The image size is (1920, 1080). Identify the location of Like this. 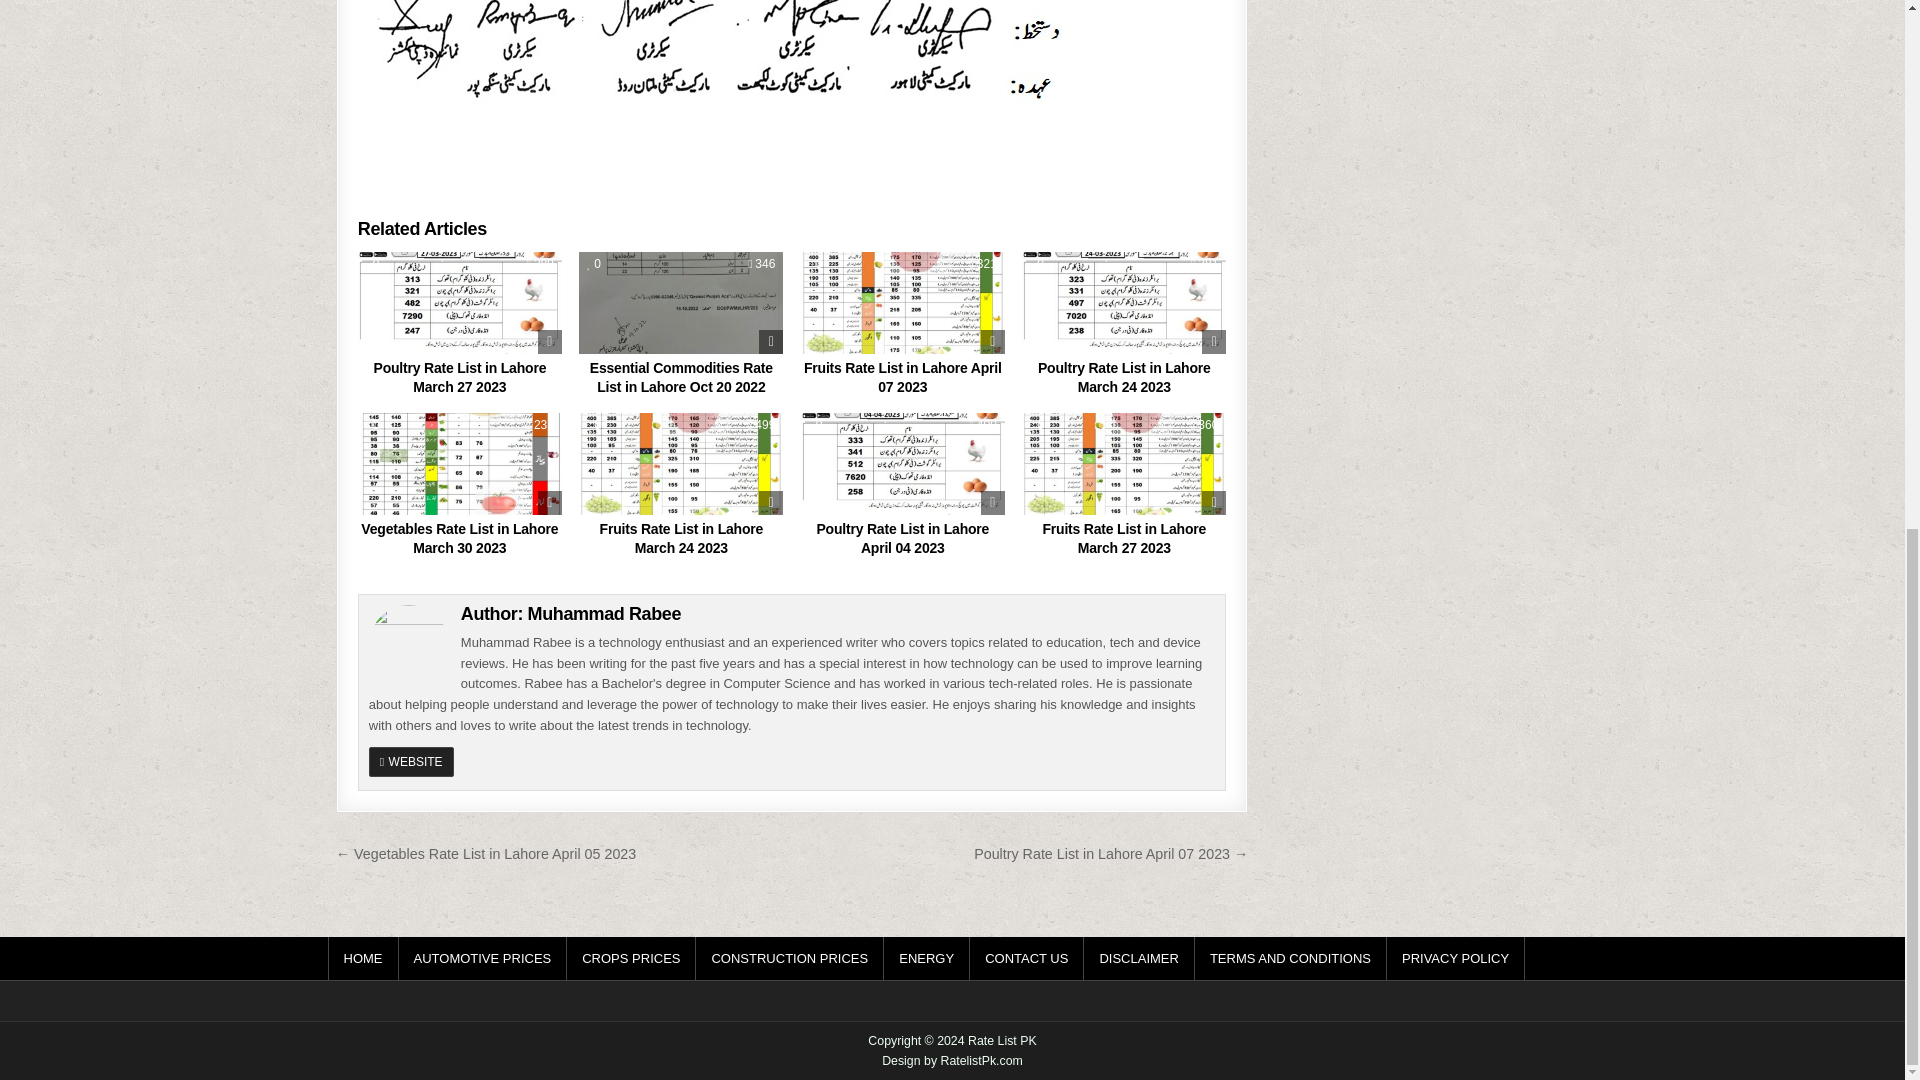
(373, 264).